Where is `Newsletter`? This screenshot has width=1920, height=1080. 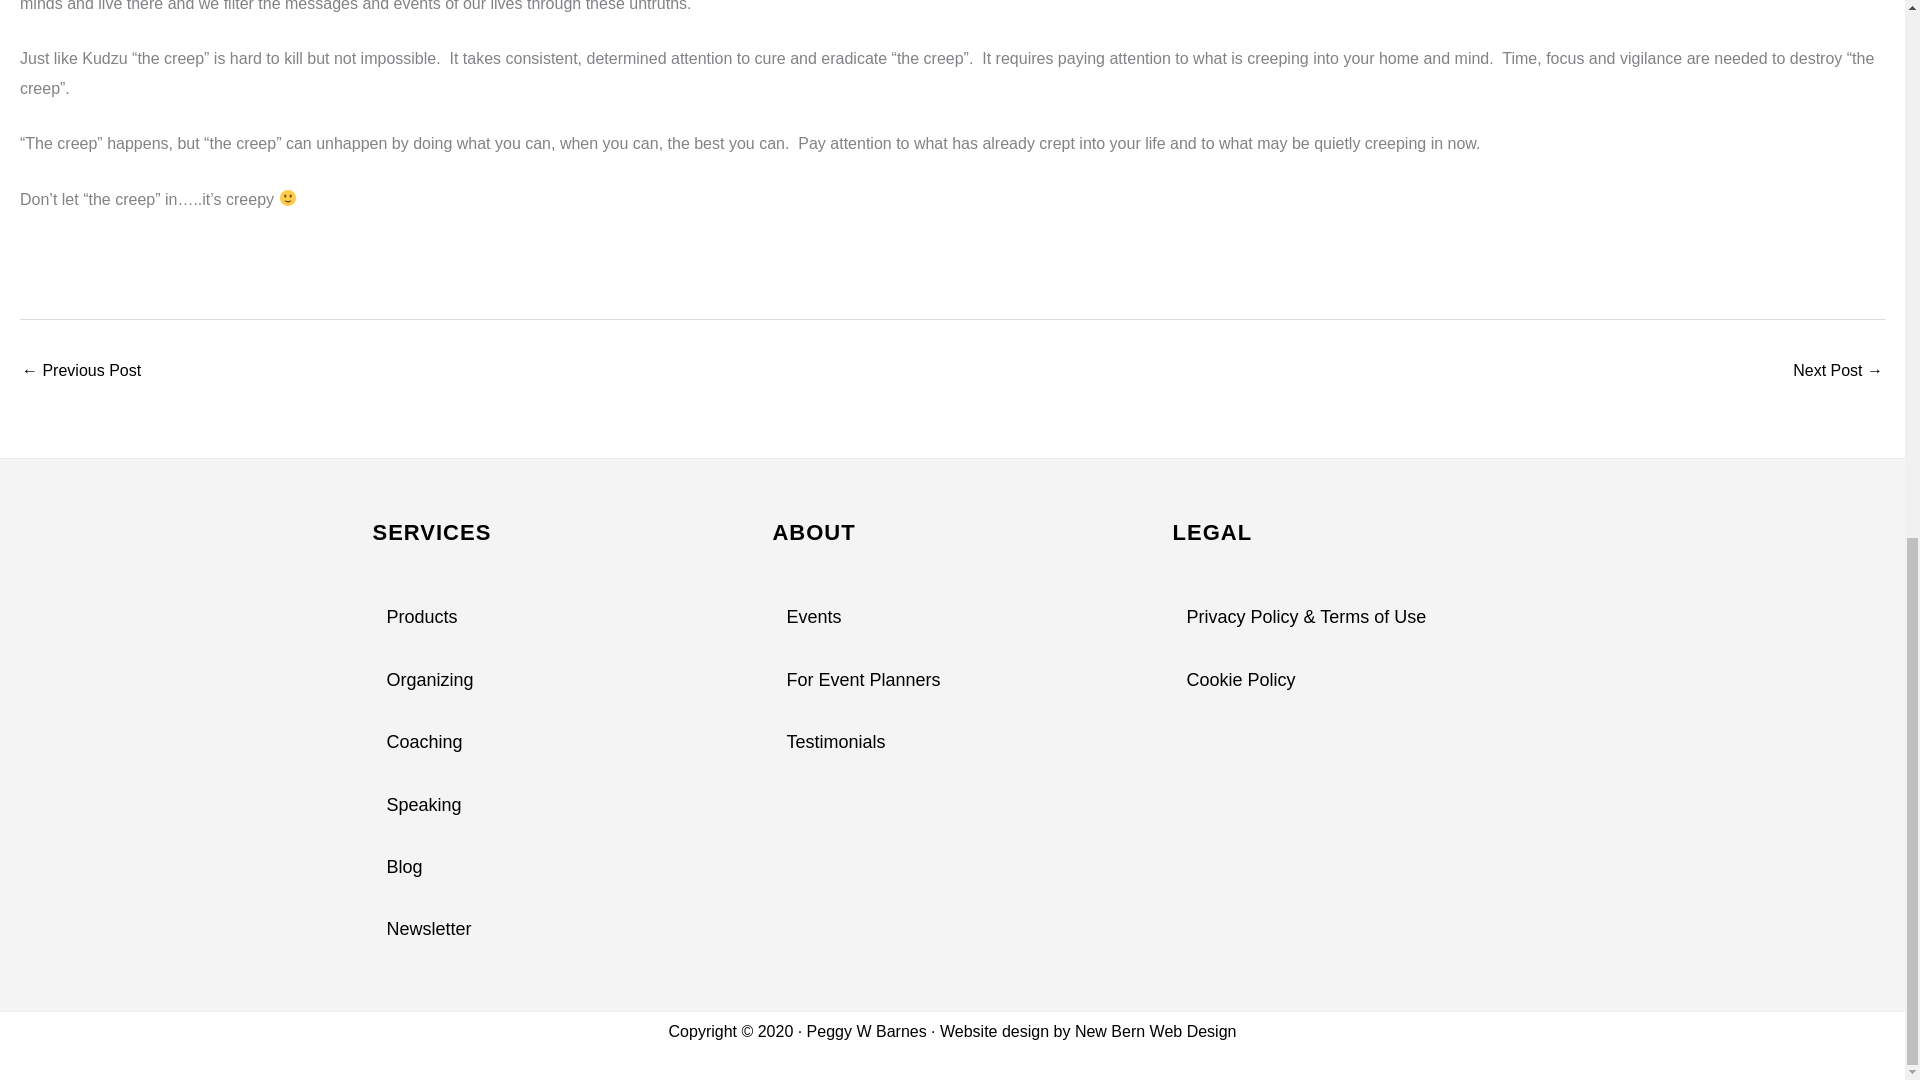
Newsletter is located at coordinates (552, 929).